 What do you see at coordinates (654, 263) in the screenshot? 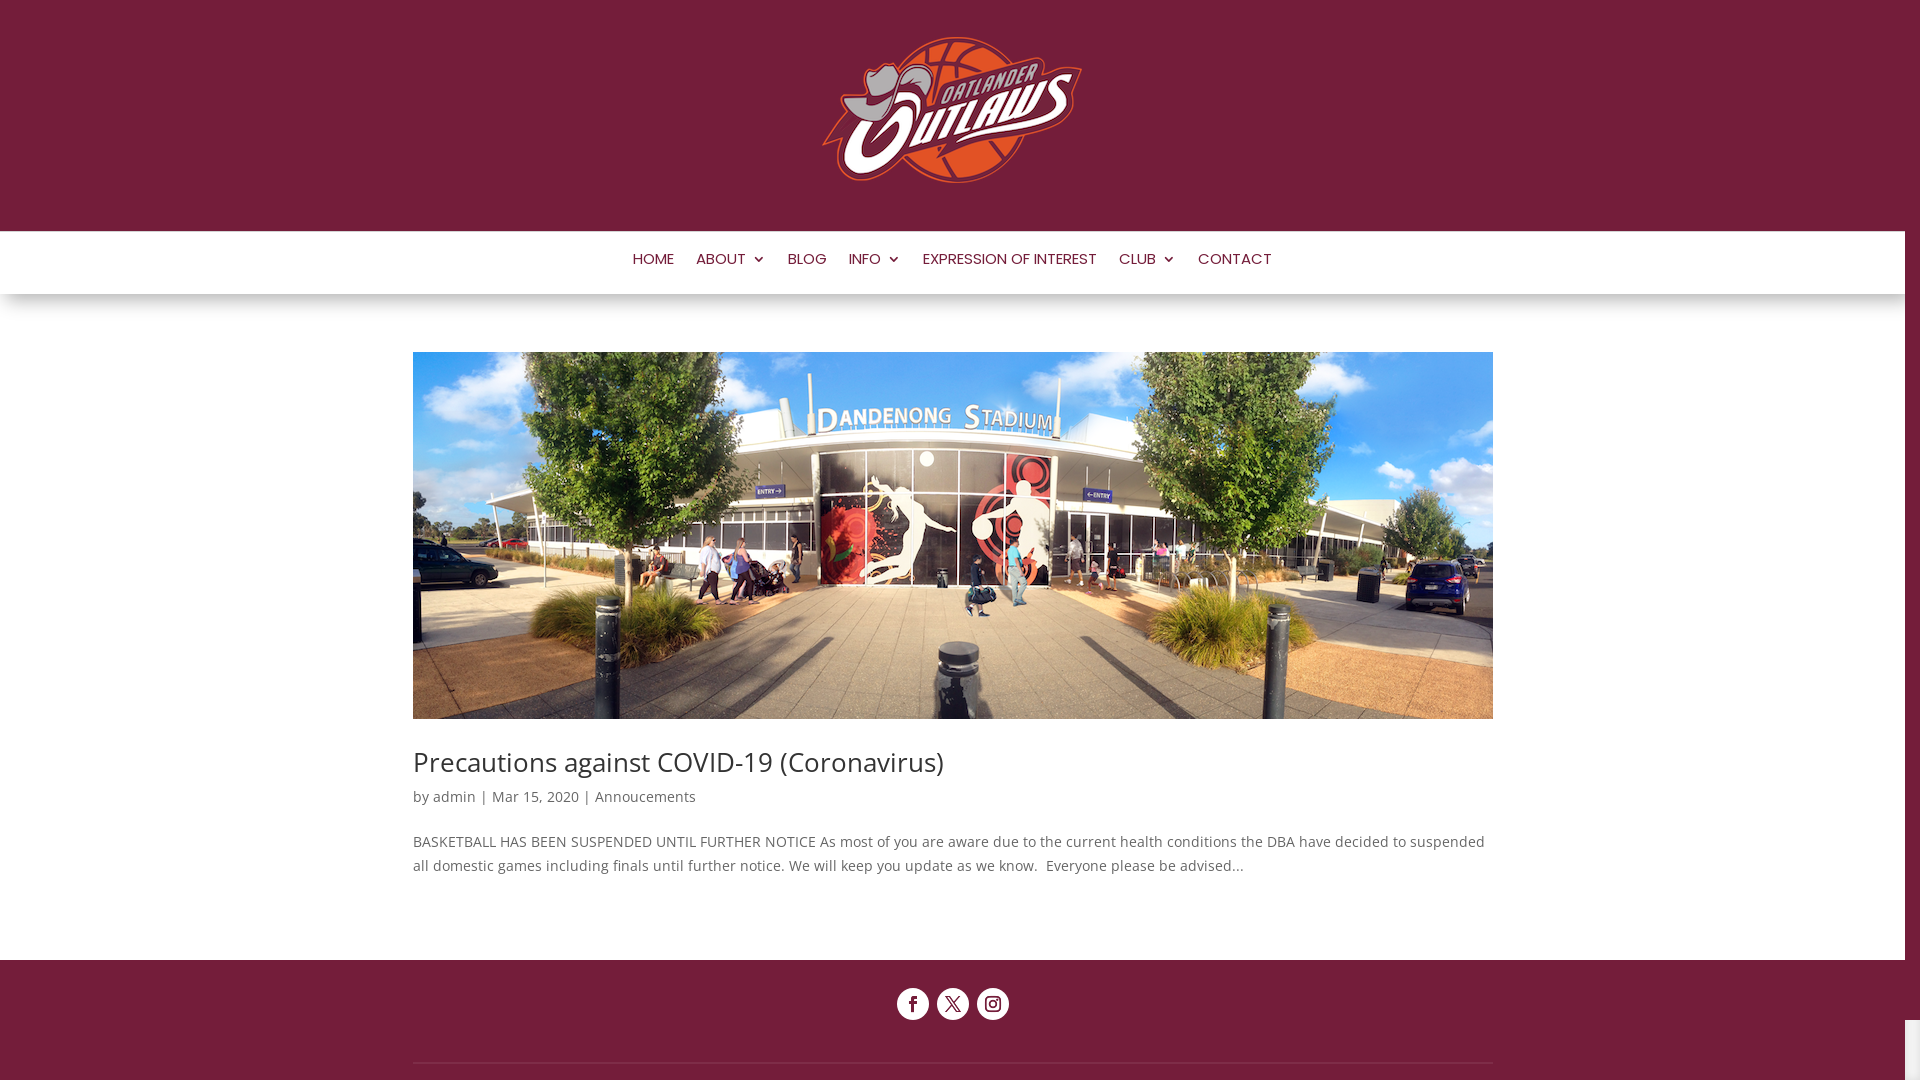
I see `HOME` at bounding box center [654, 263].